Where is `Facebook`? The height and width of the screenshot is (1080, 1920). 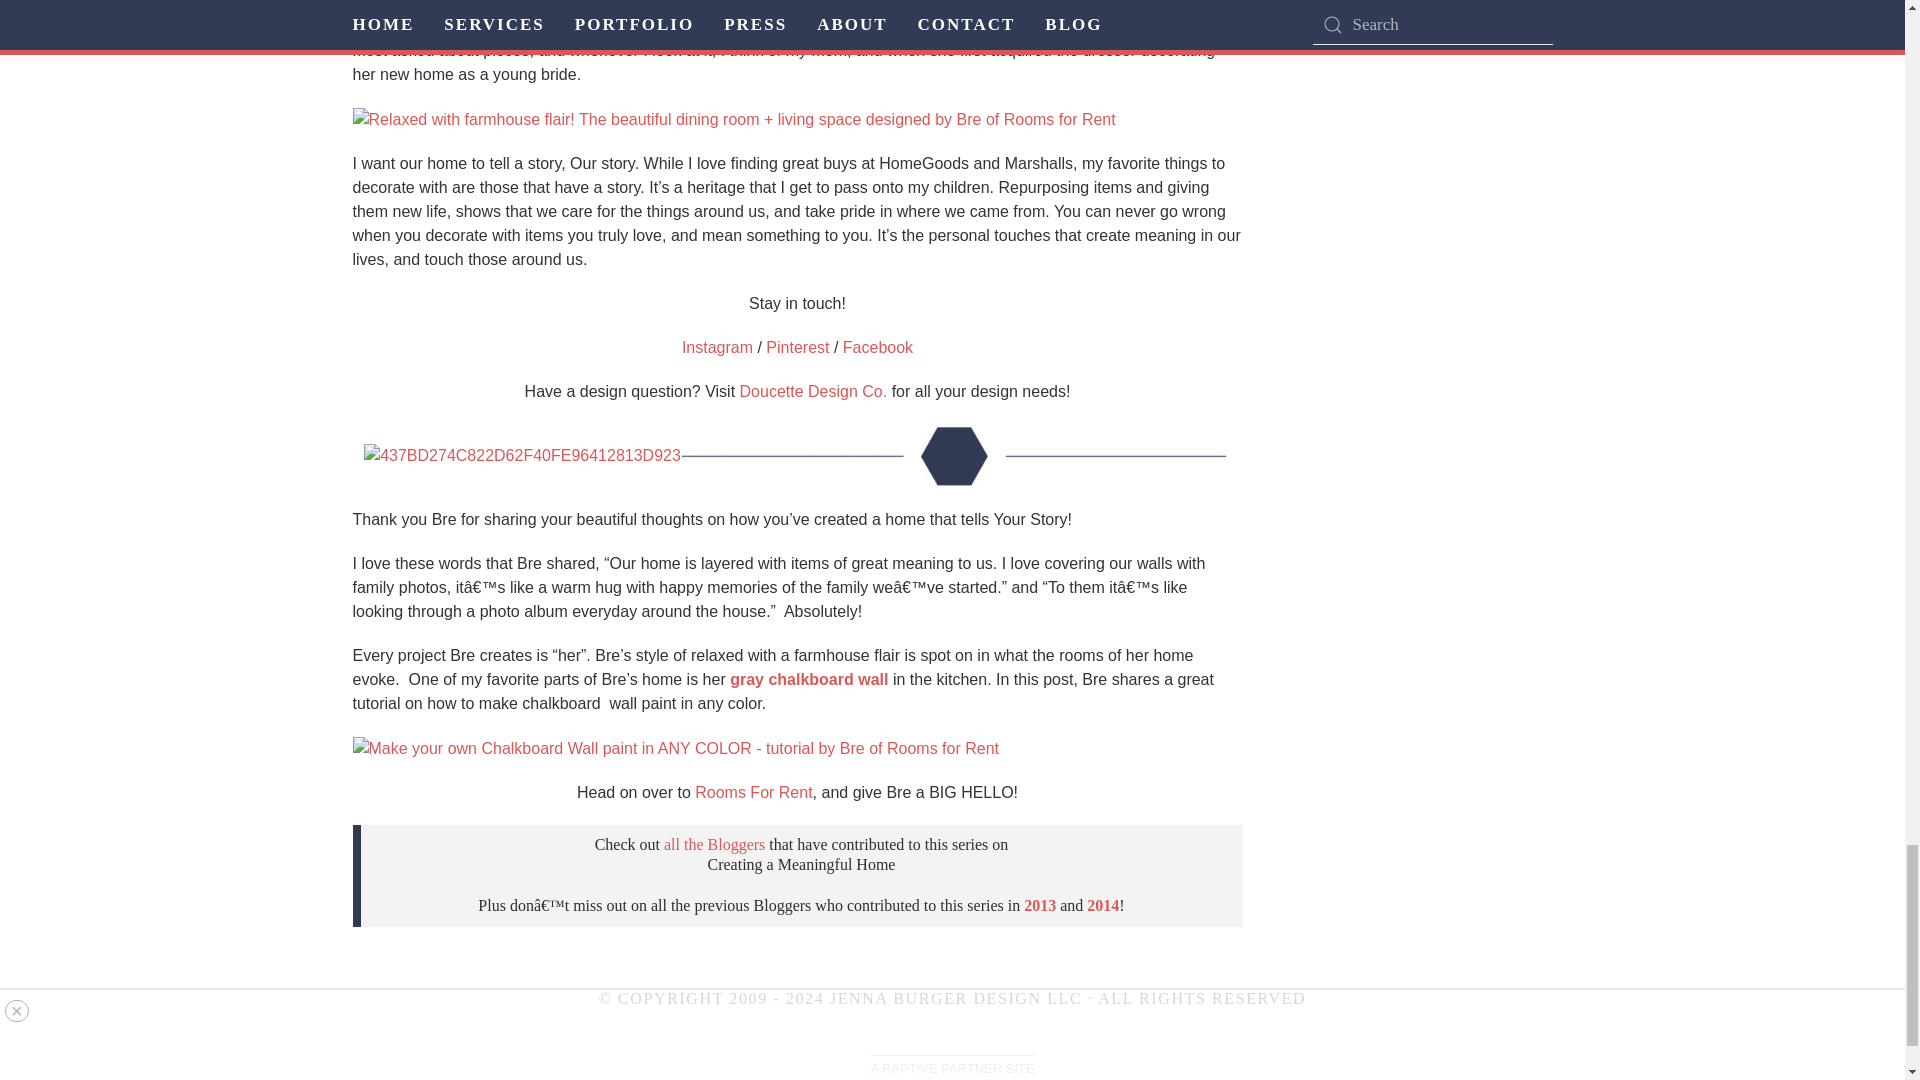 Facebook is located at coordinates (878, 348).